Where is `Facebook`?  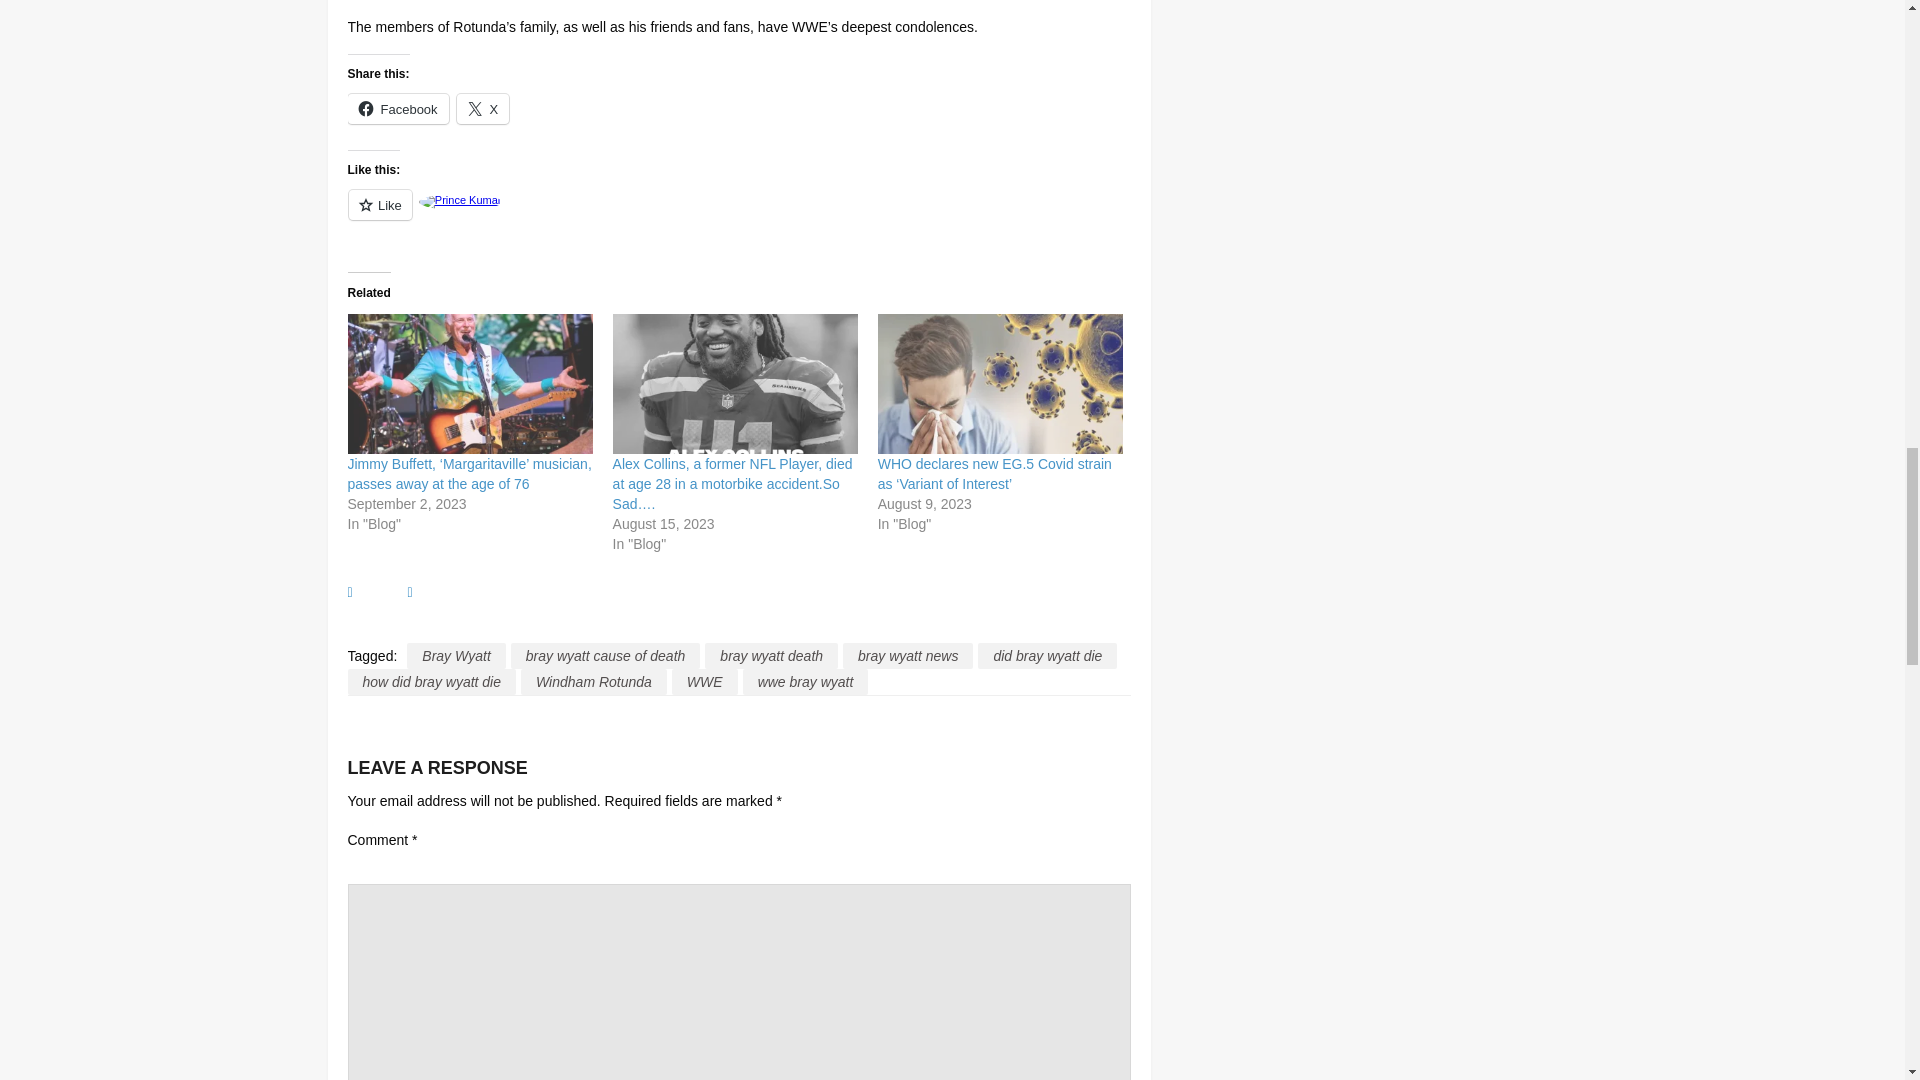 Facebook is located at coordinates (398, 108).